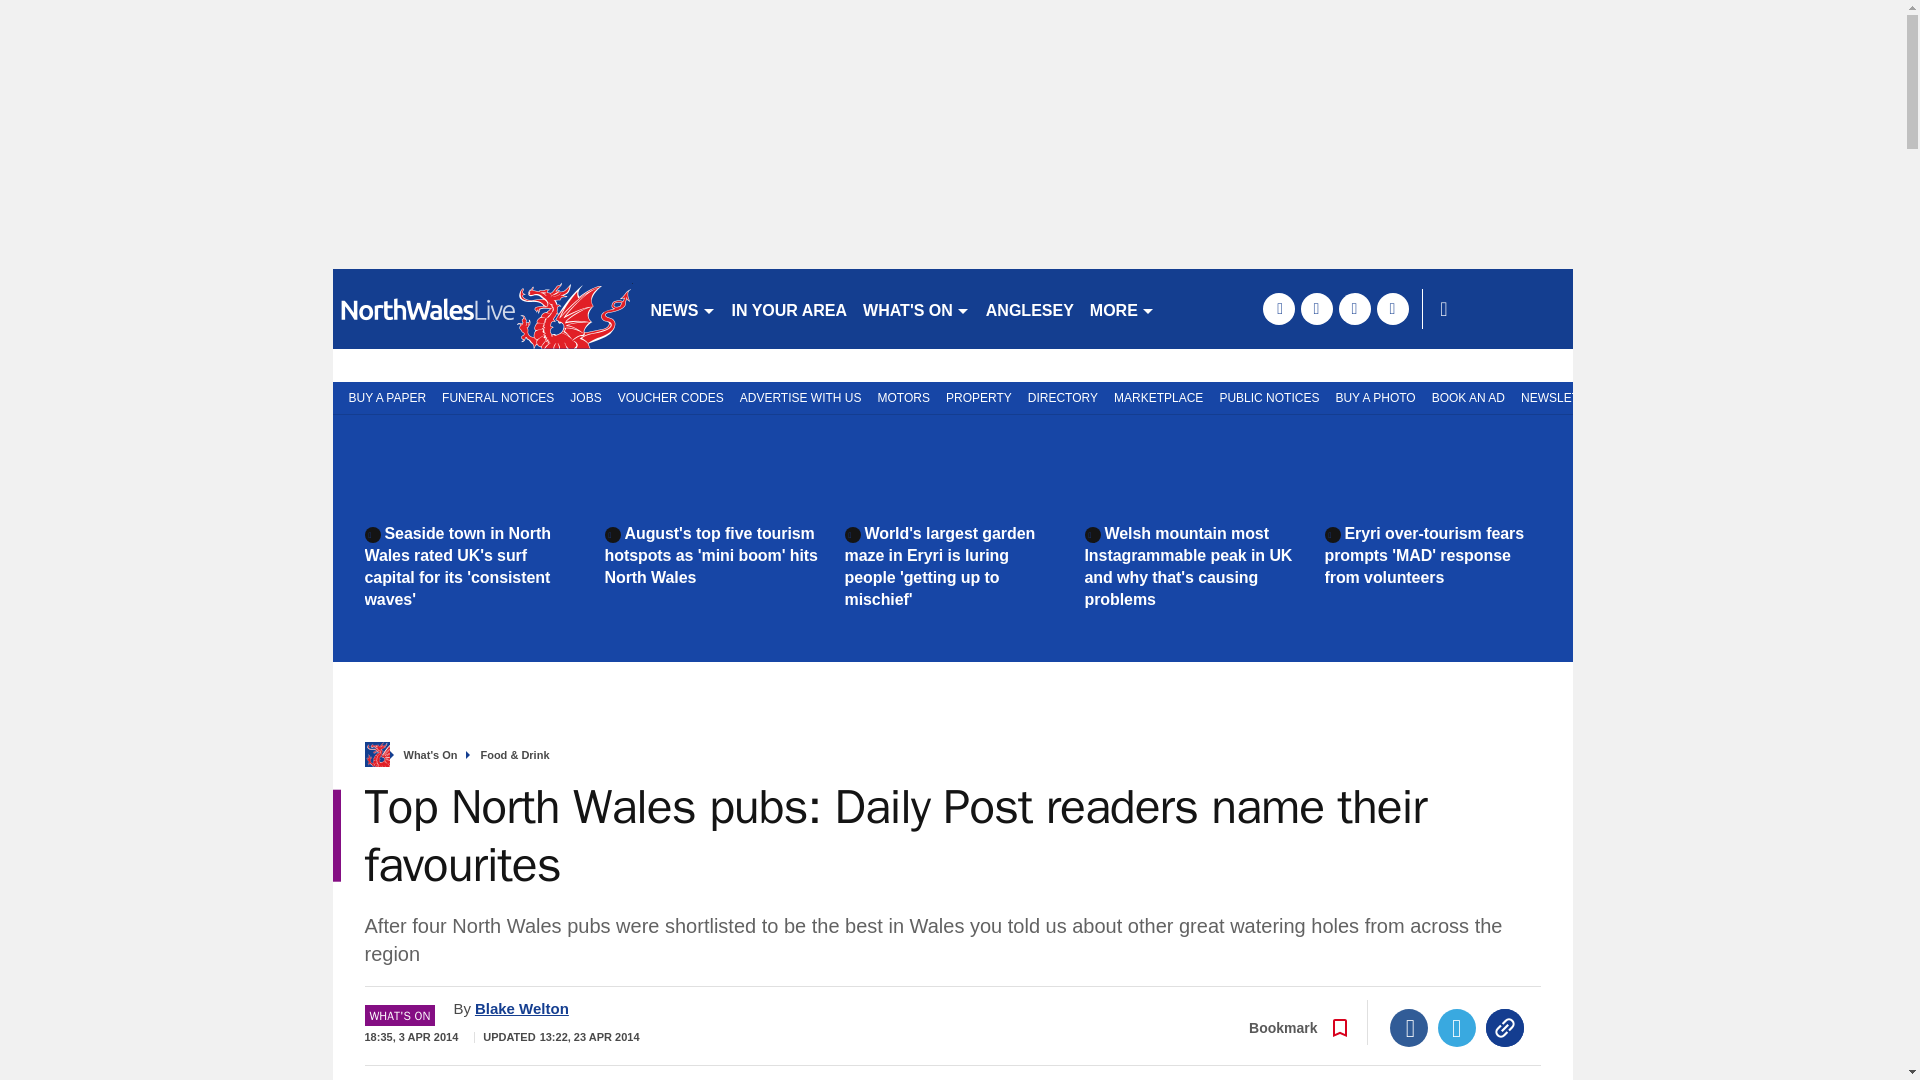  What do you see at coordinates (482, 308) in the screenshot?
I see `northwales` at bounding box center [482, 308].